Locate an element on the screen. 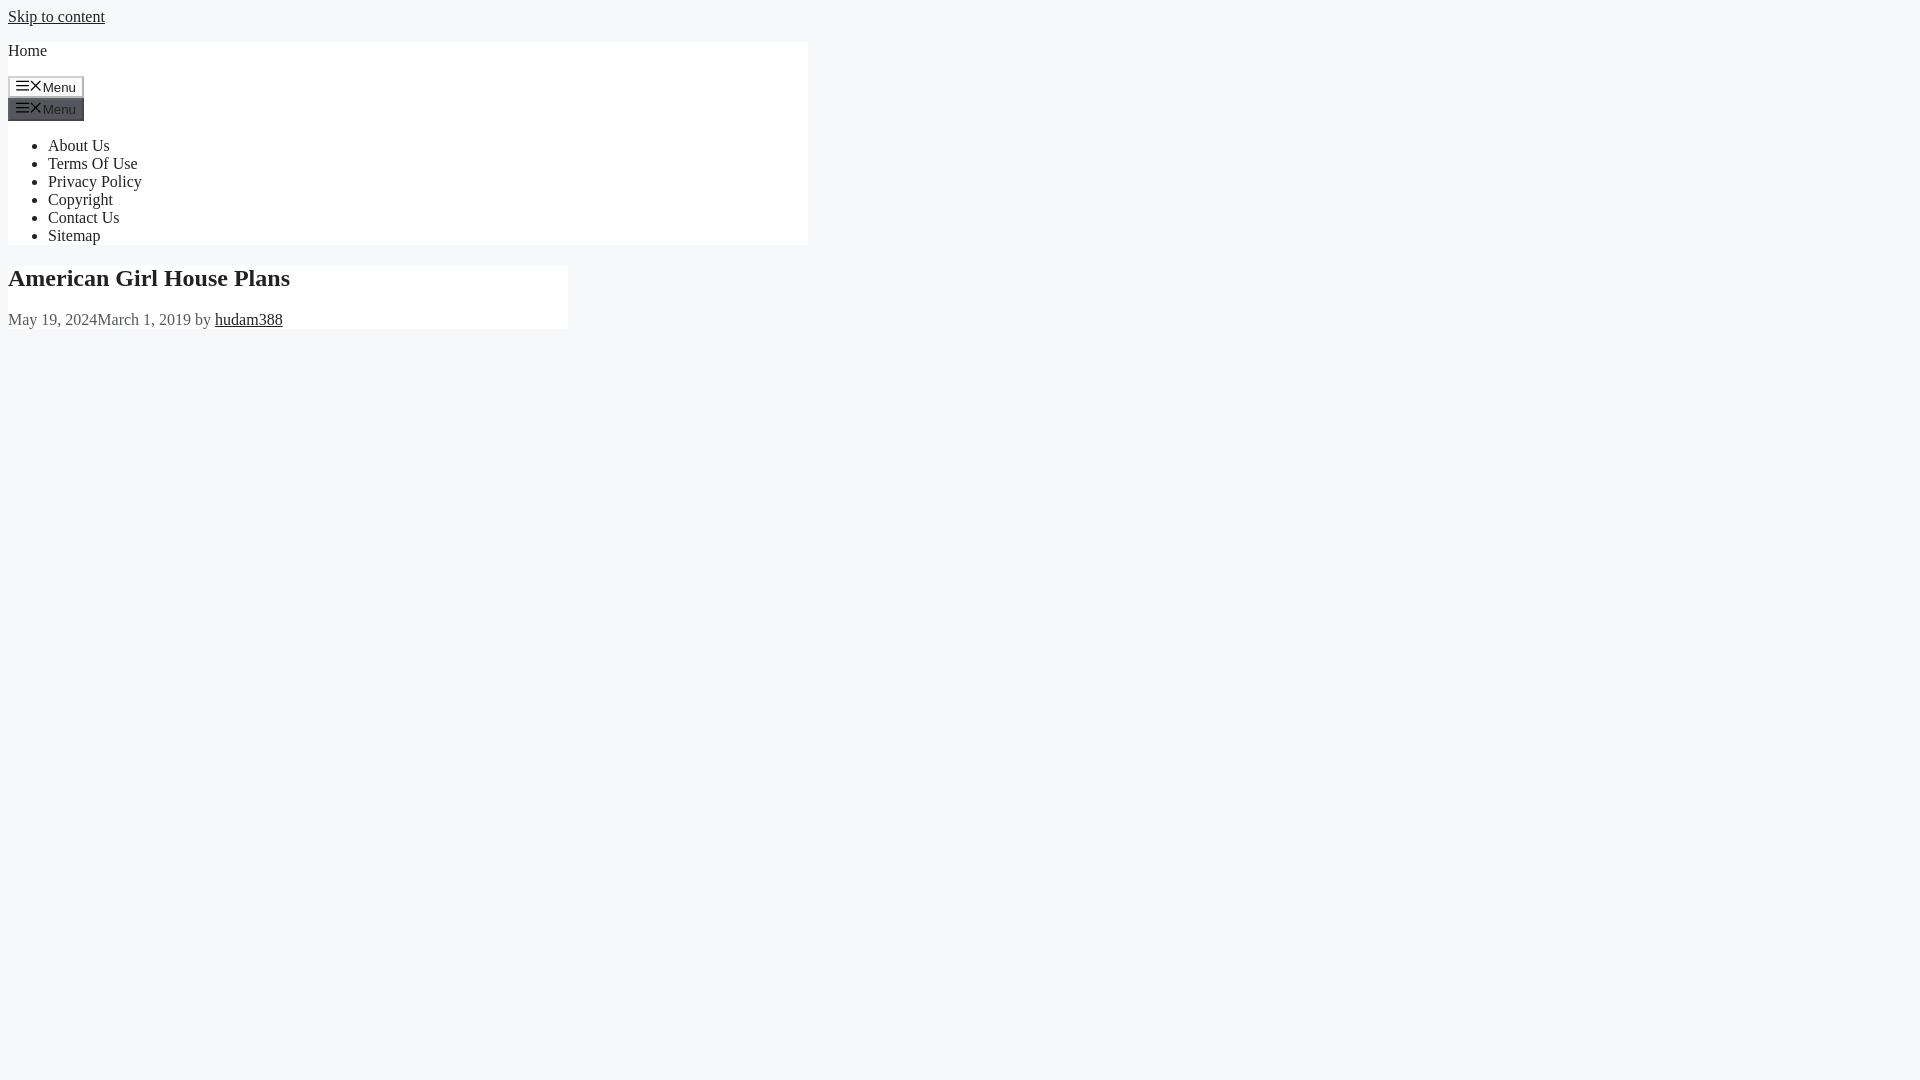 This screenshot has height=1080, width=1920. Contact Us is located at coordinates (84, 217).